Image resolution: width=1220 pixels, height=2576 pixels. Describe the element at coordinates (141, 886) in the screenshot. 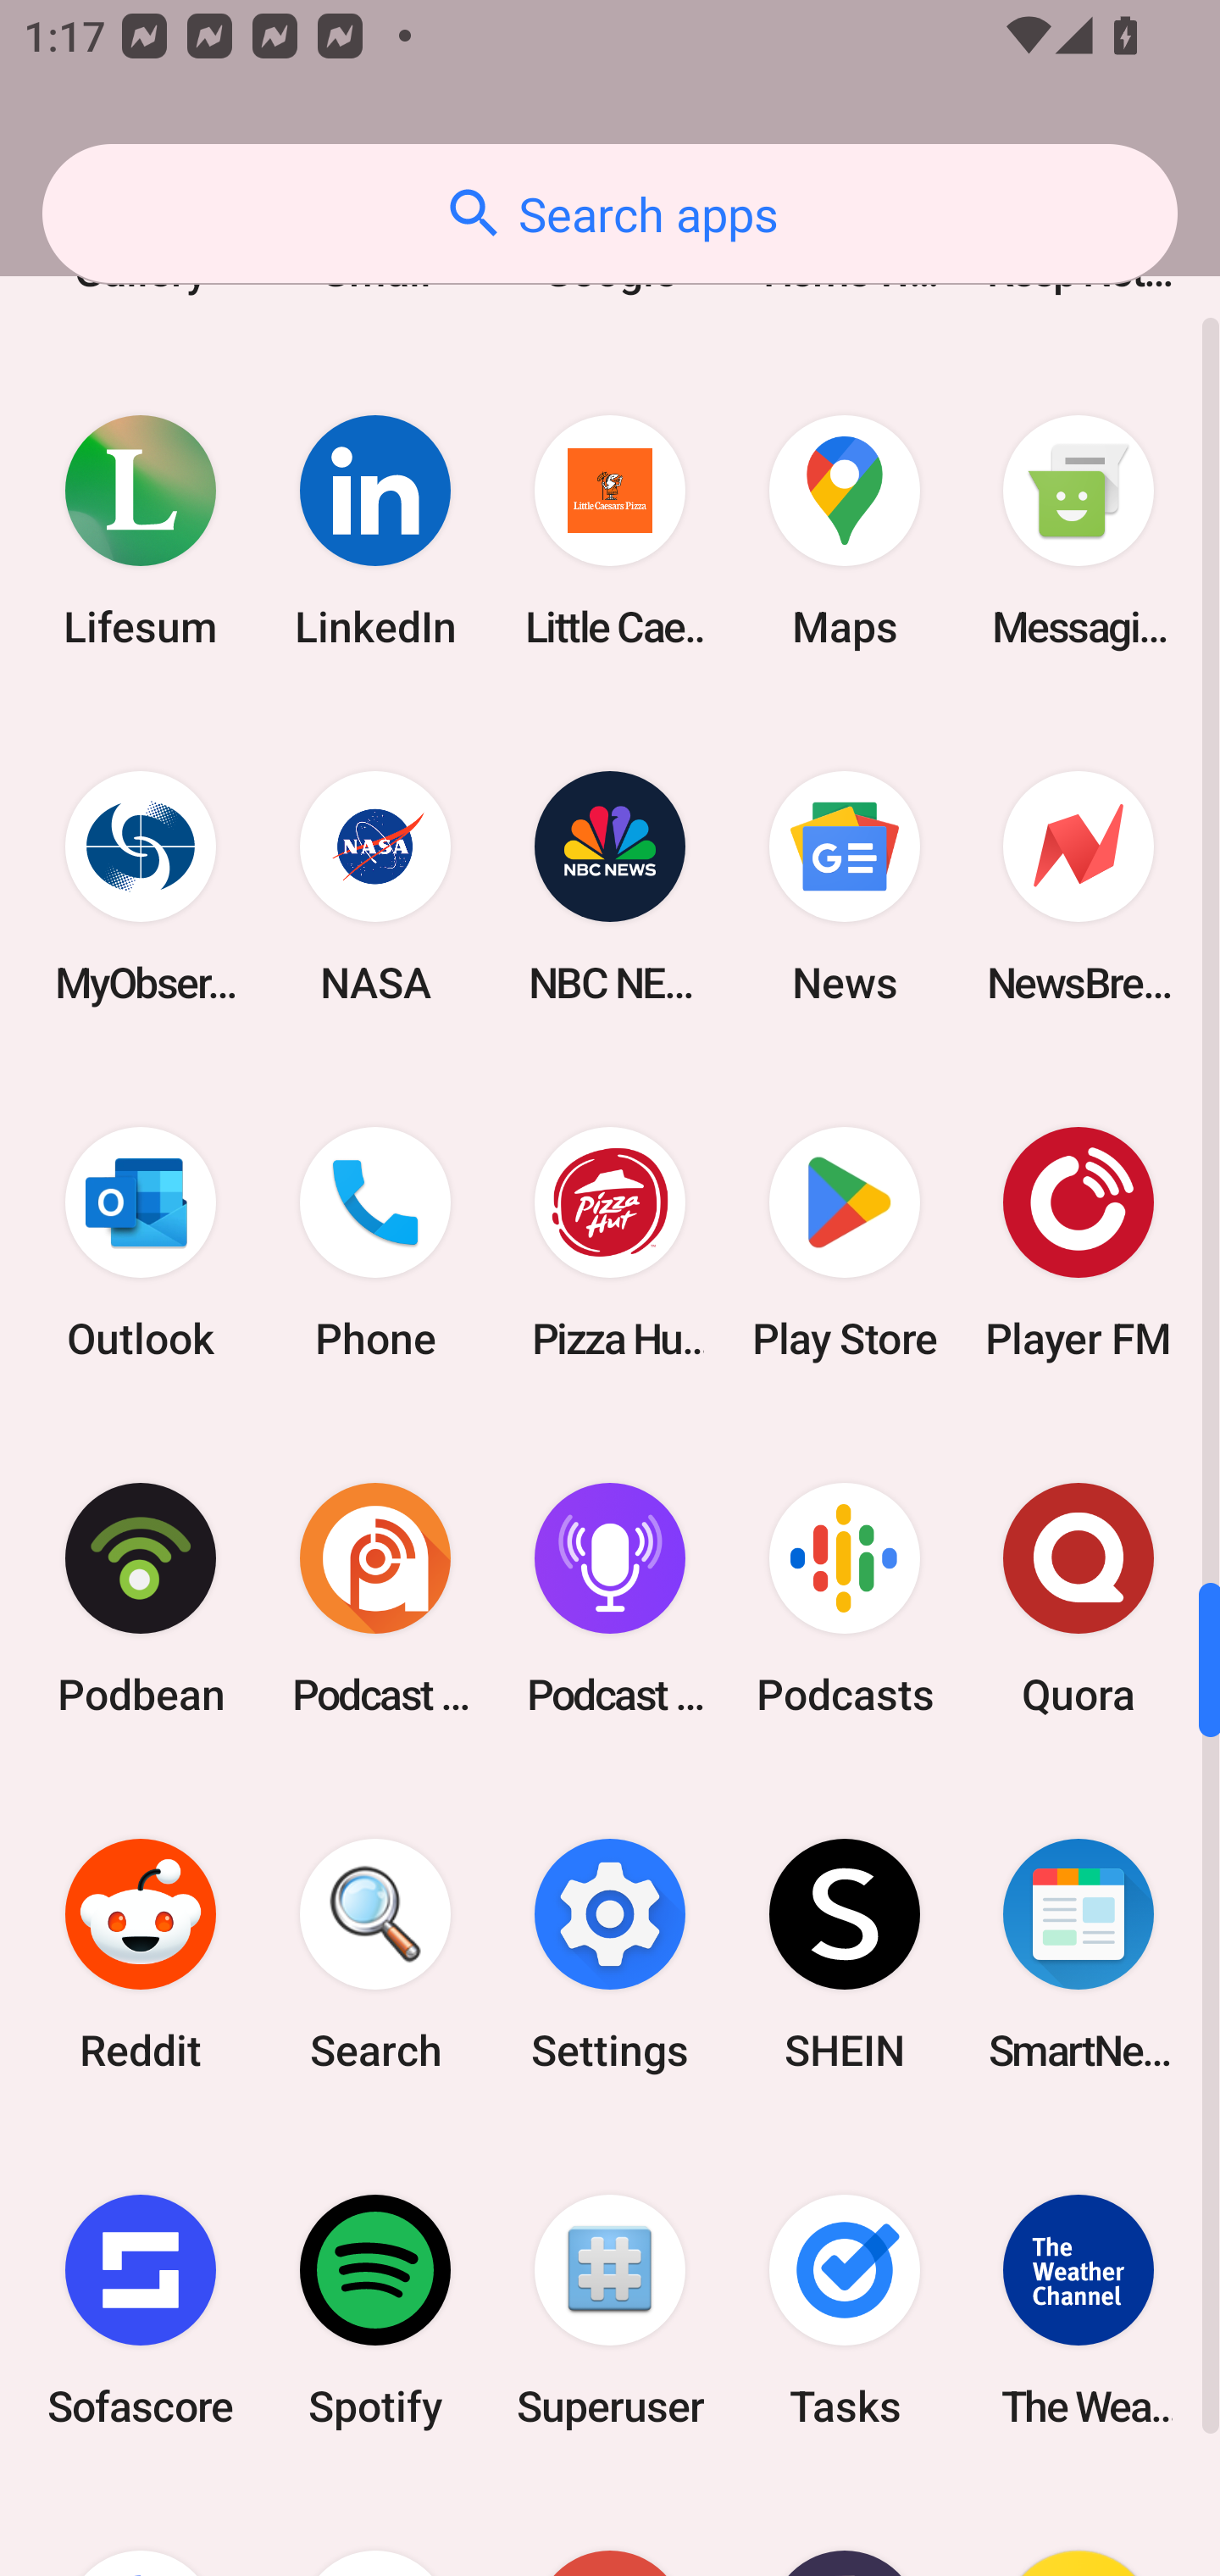

I see `MyObservatory` at that location.